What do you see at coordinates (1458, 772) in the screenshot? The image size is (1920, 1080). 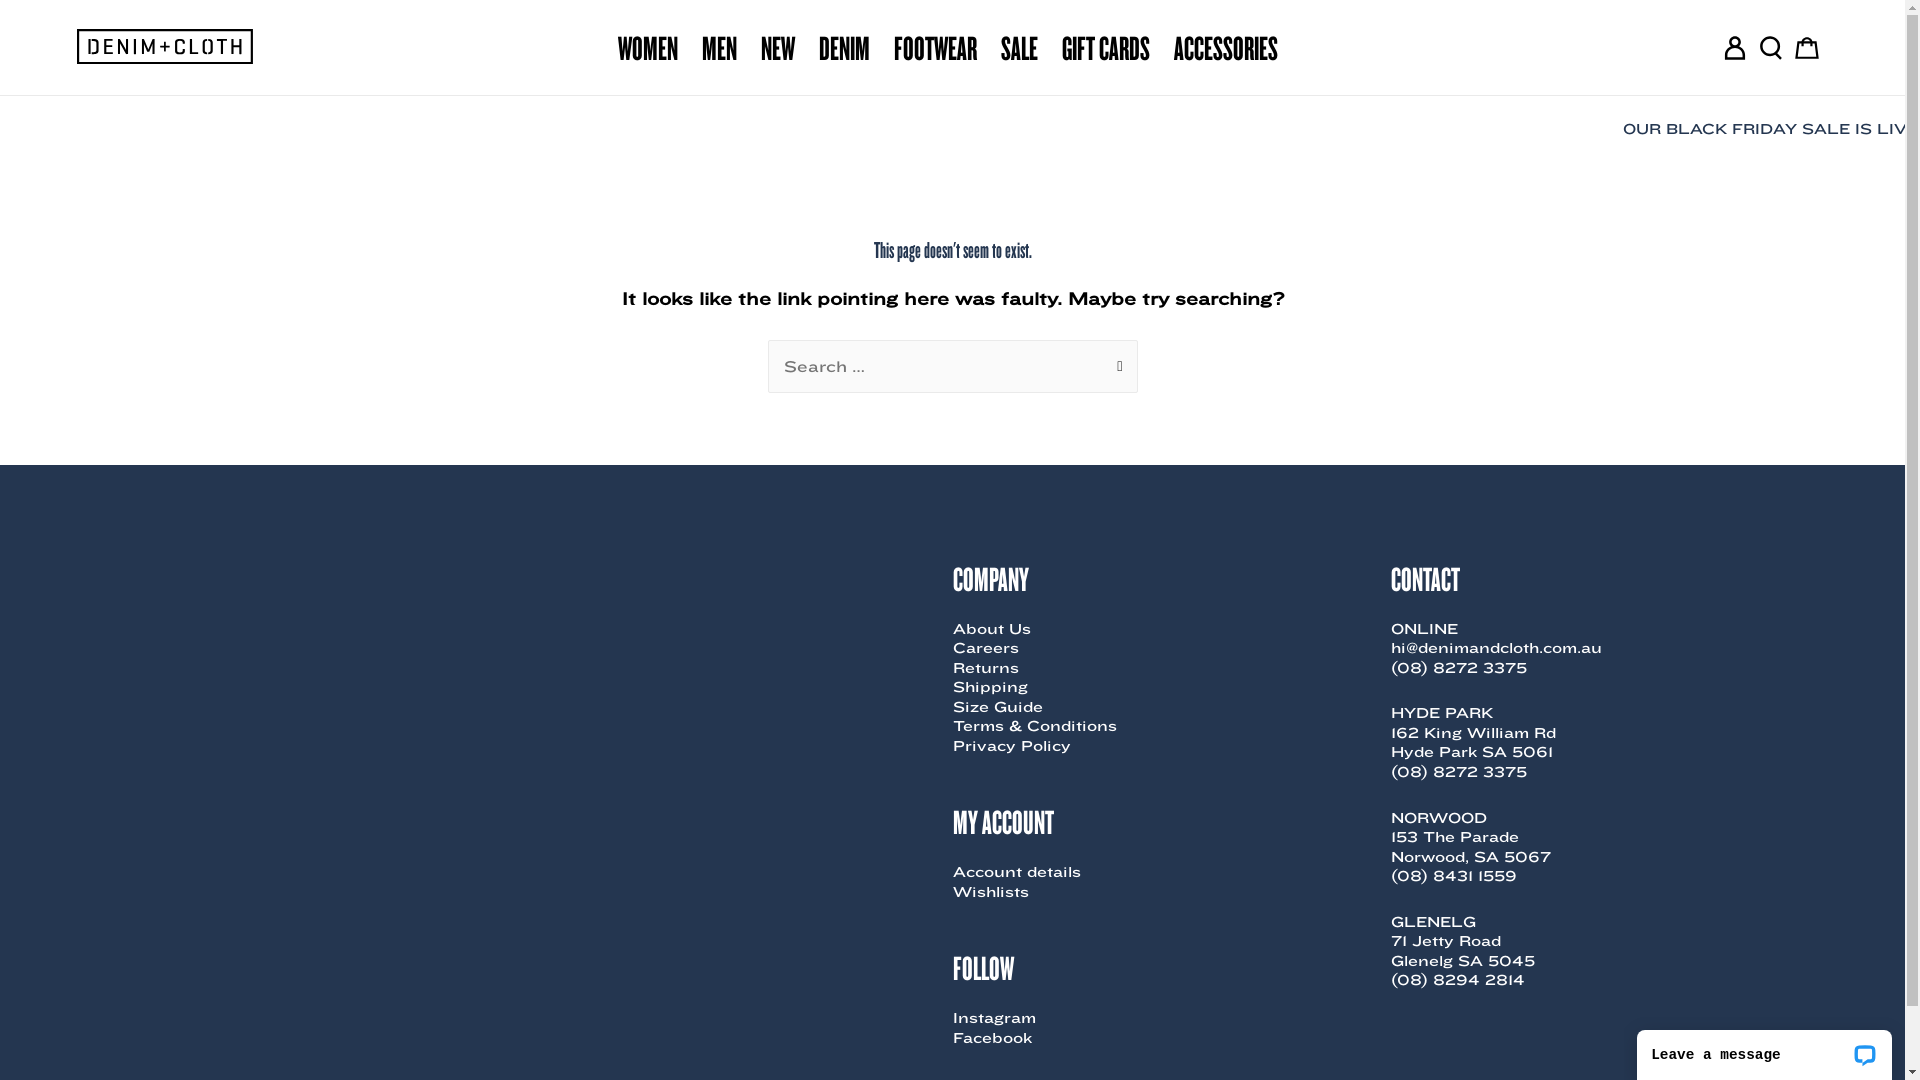 I see `(08) 8272 3375` at bounding box center [1458, 772].